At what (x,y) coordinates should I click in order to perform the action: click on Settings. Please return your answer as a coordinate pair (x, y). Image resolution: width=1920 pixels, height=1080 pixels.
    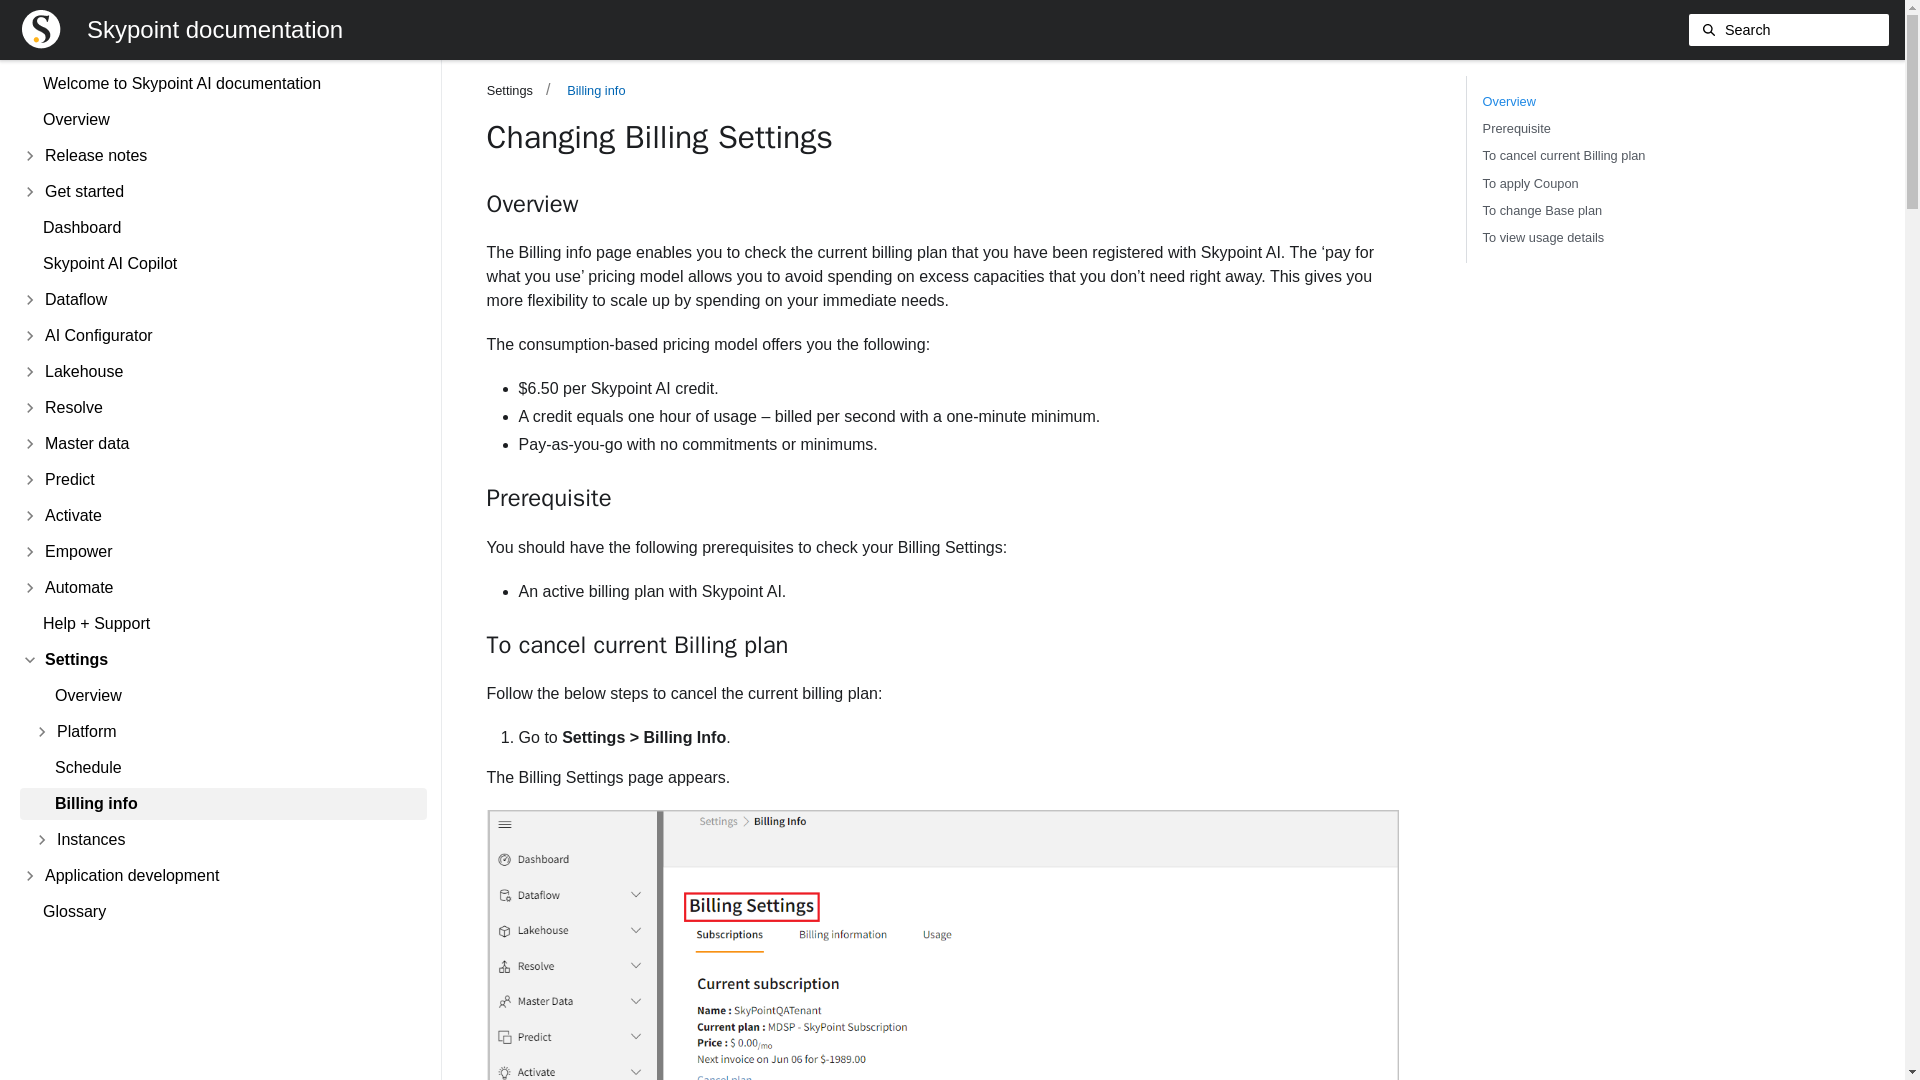
    Looking at the image, I should click on (216, 660).